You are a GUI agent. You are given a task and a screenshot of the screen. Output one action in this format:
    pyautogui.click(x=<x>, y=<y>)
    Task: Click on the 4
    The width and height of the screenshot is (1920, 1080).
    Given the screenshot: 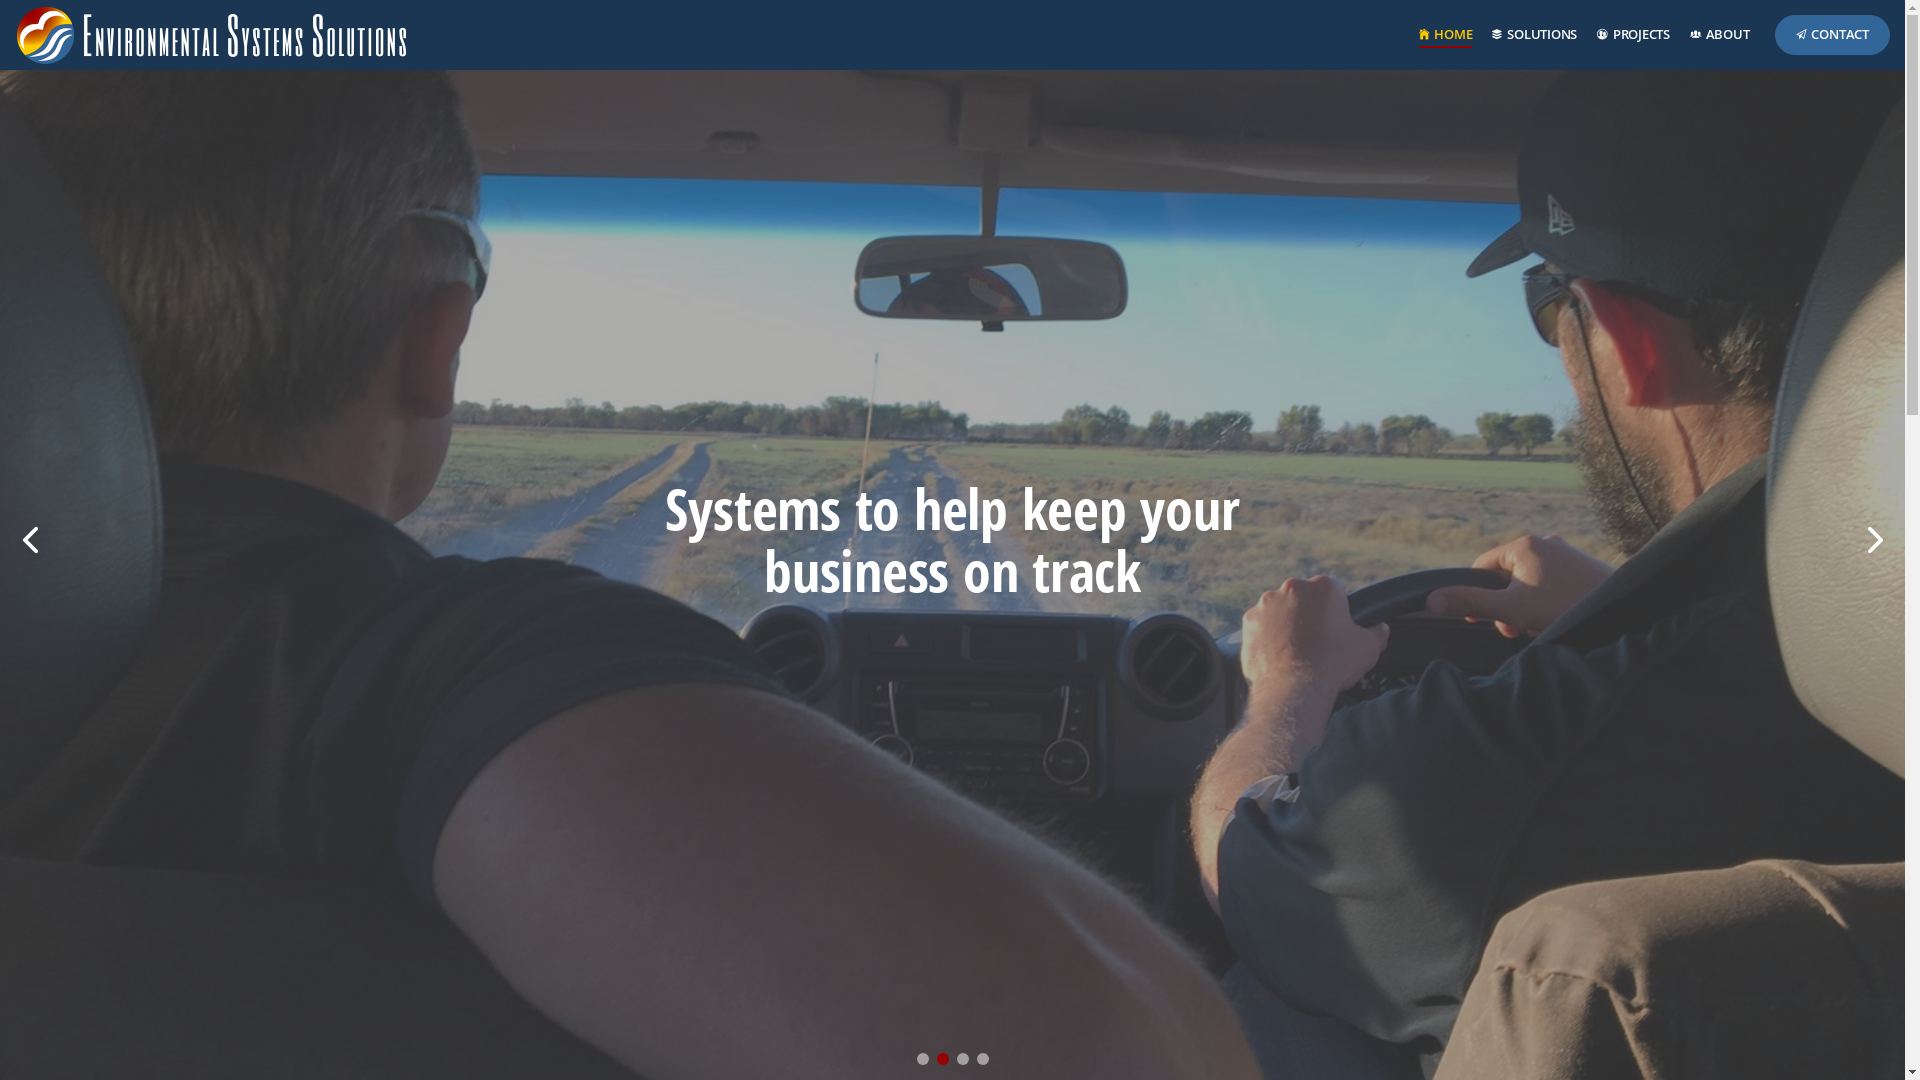 What is the action you would take?
    pyautogui.click(x=982, y=1059)
    